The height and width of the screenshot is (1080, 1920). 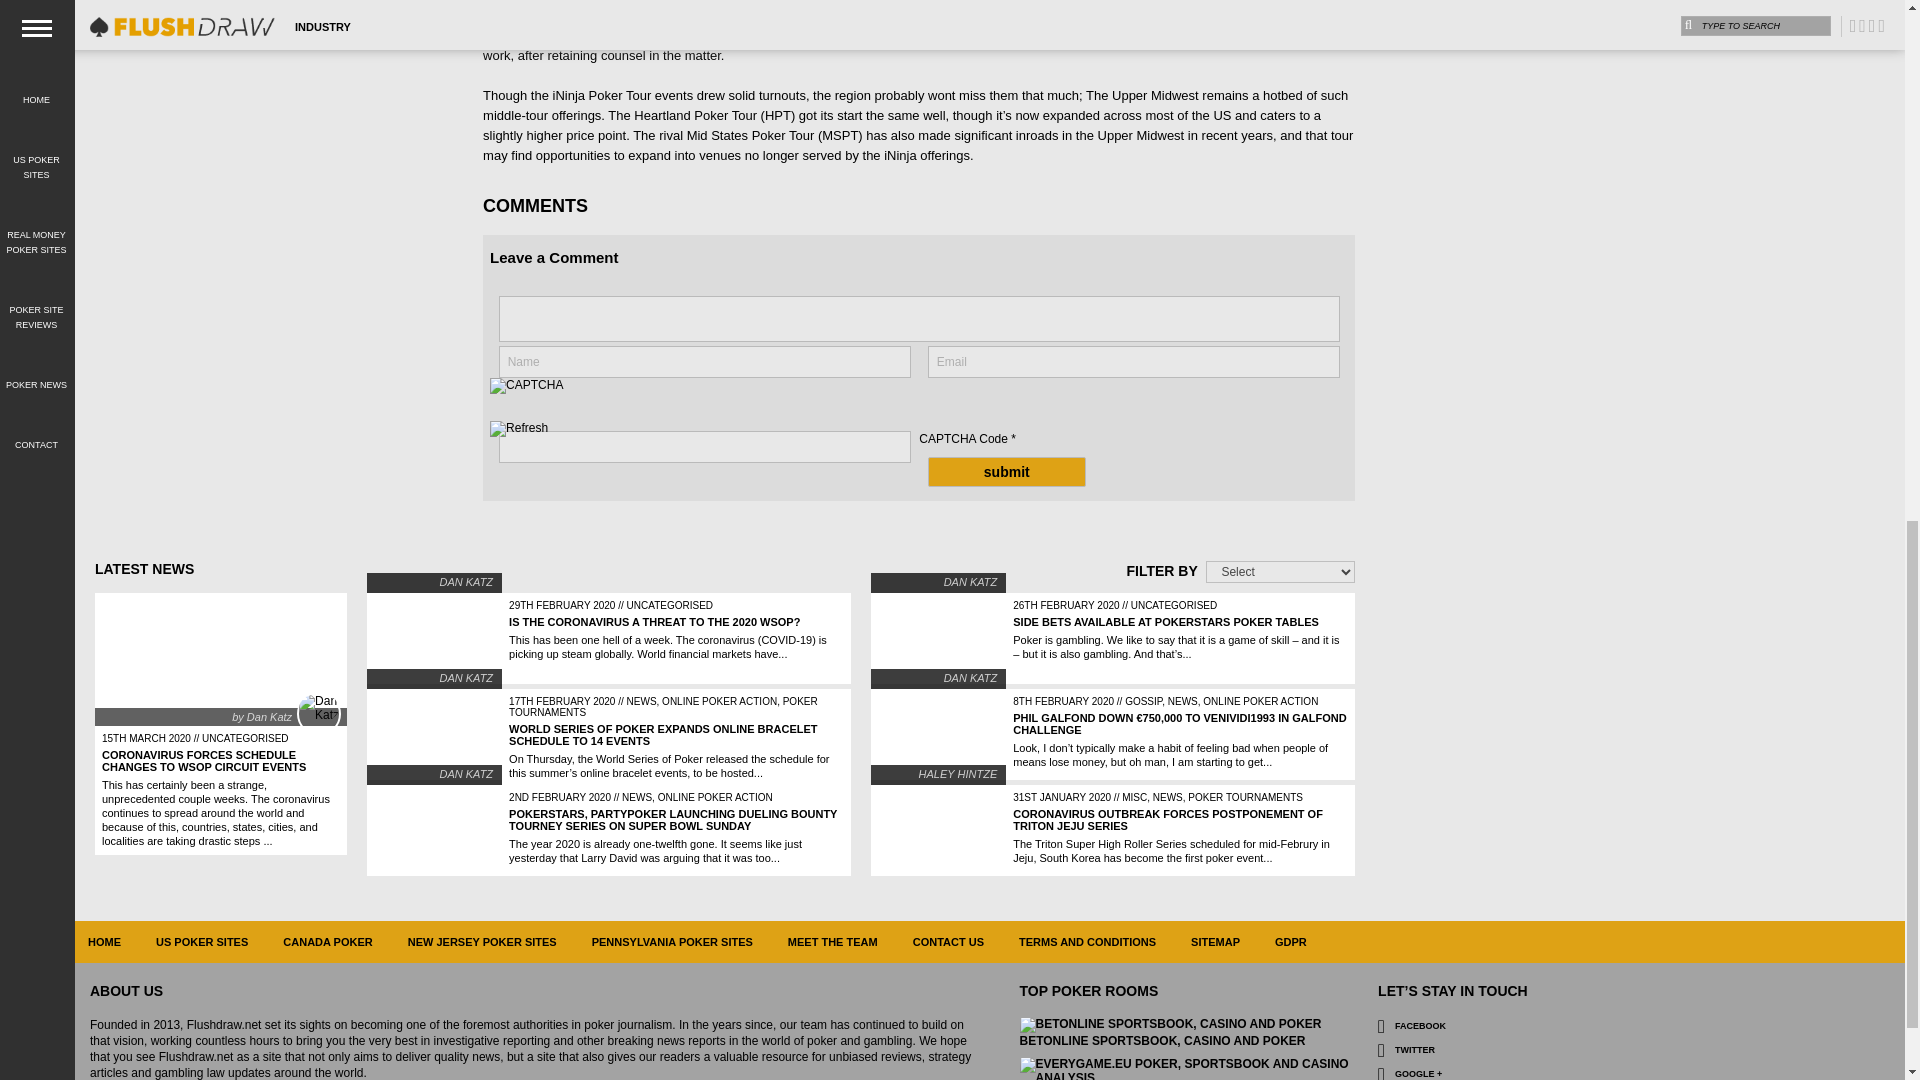 What do you see at coordinates (518, 430) in the screenshot?
I see `Refresh` at bounding box center [518, 430].